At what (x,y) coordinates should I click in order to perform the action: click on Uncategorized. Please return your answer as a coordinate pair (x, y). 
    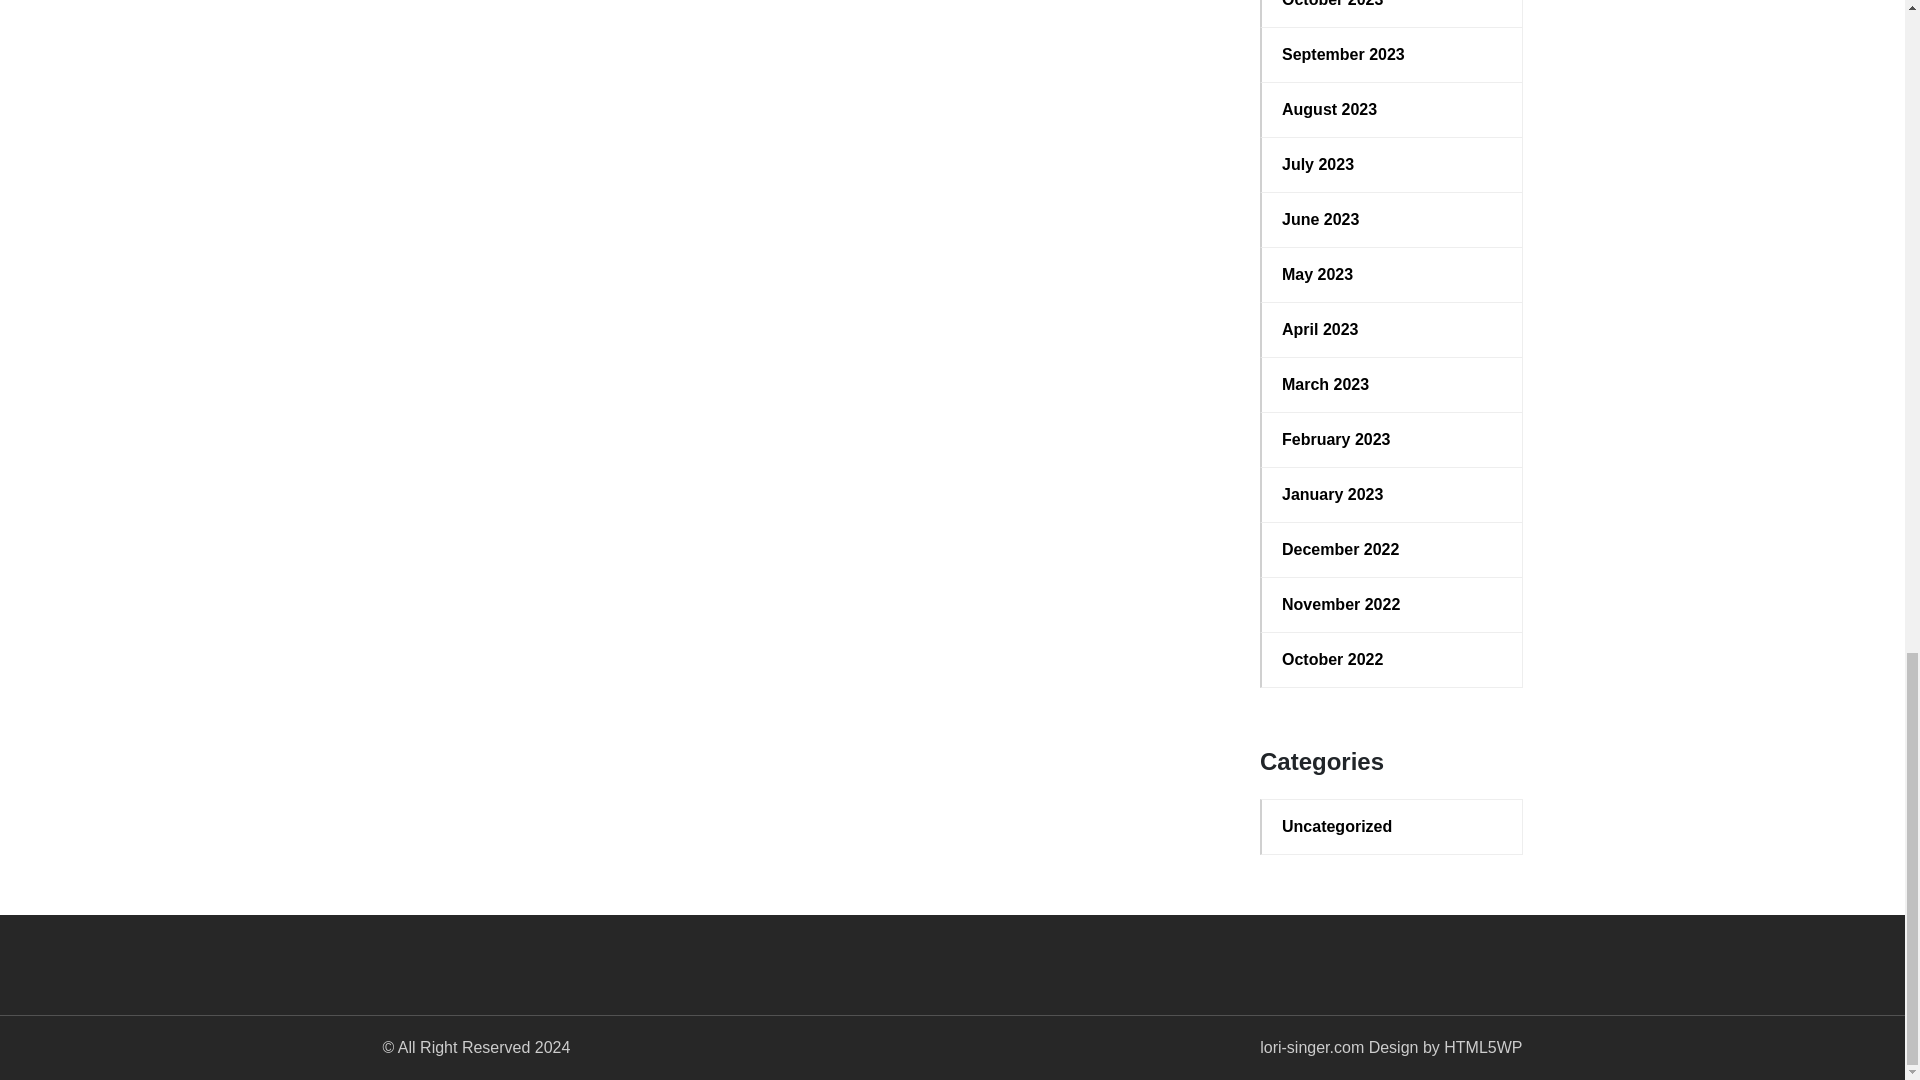
    Looking at the image, I should click on (1392, 827).